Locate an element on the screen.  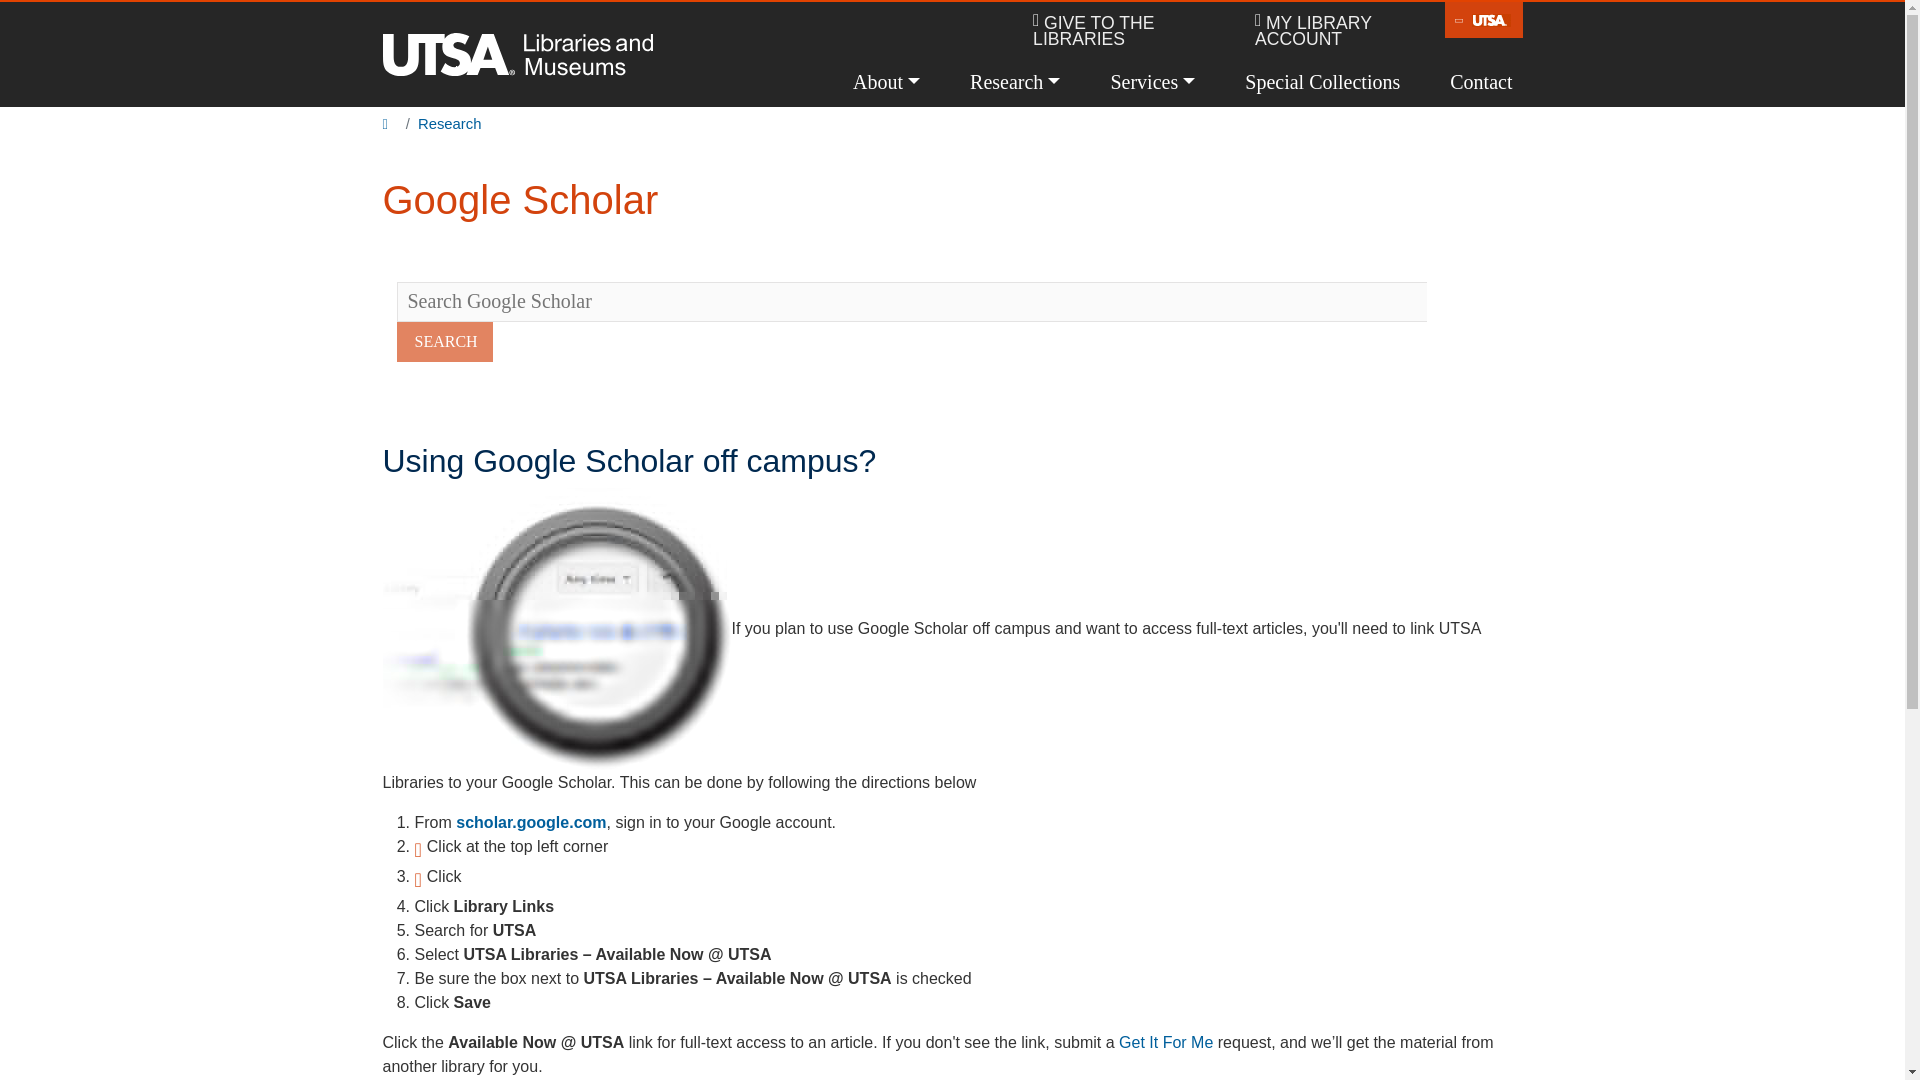
 GIVE TO THE LIBRARIES is located at coordinates (1128, 31).